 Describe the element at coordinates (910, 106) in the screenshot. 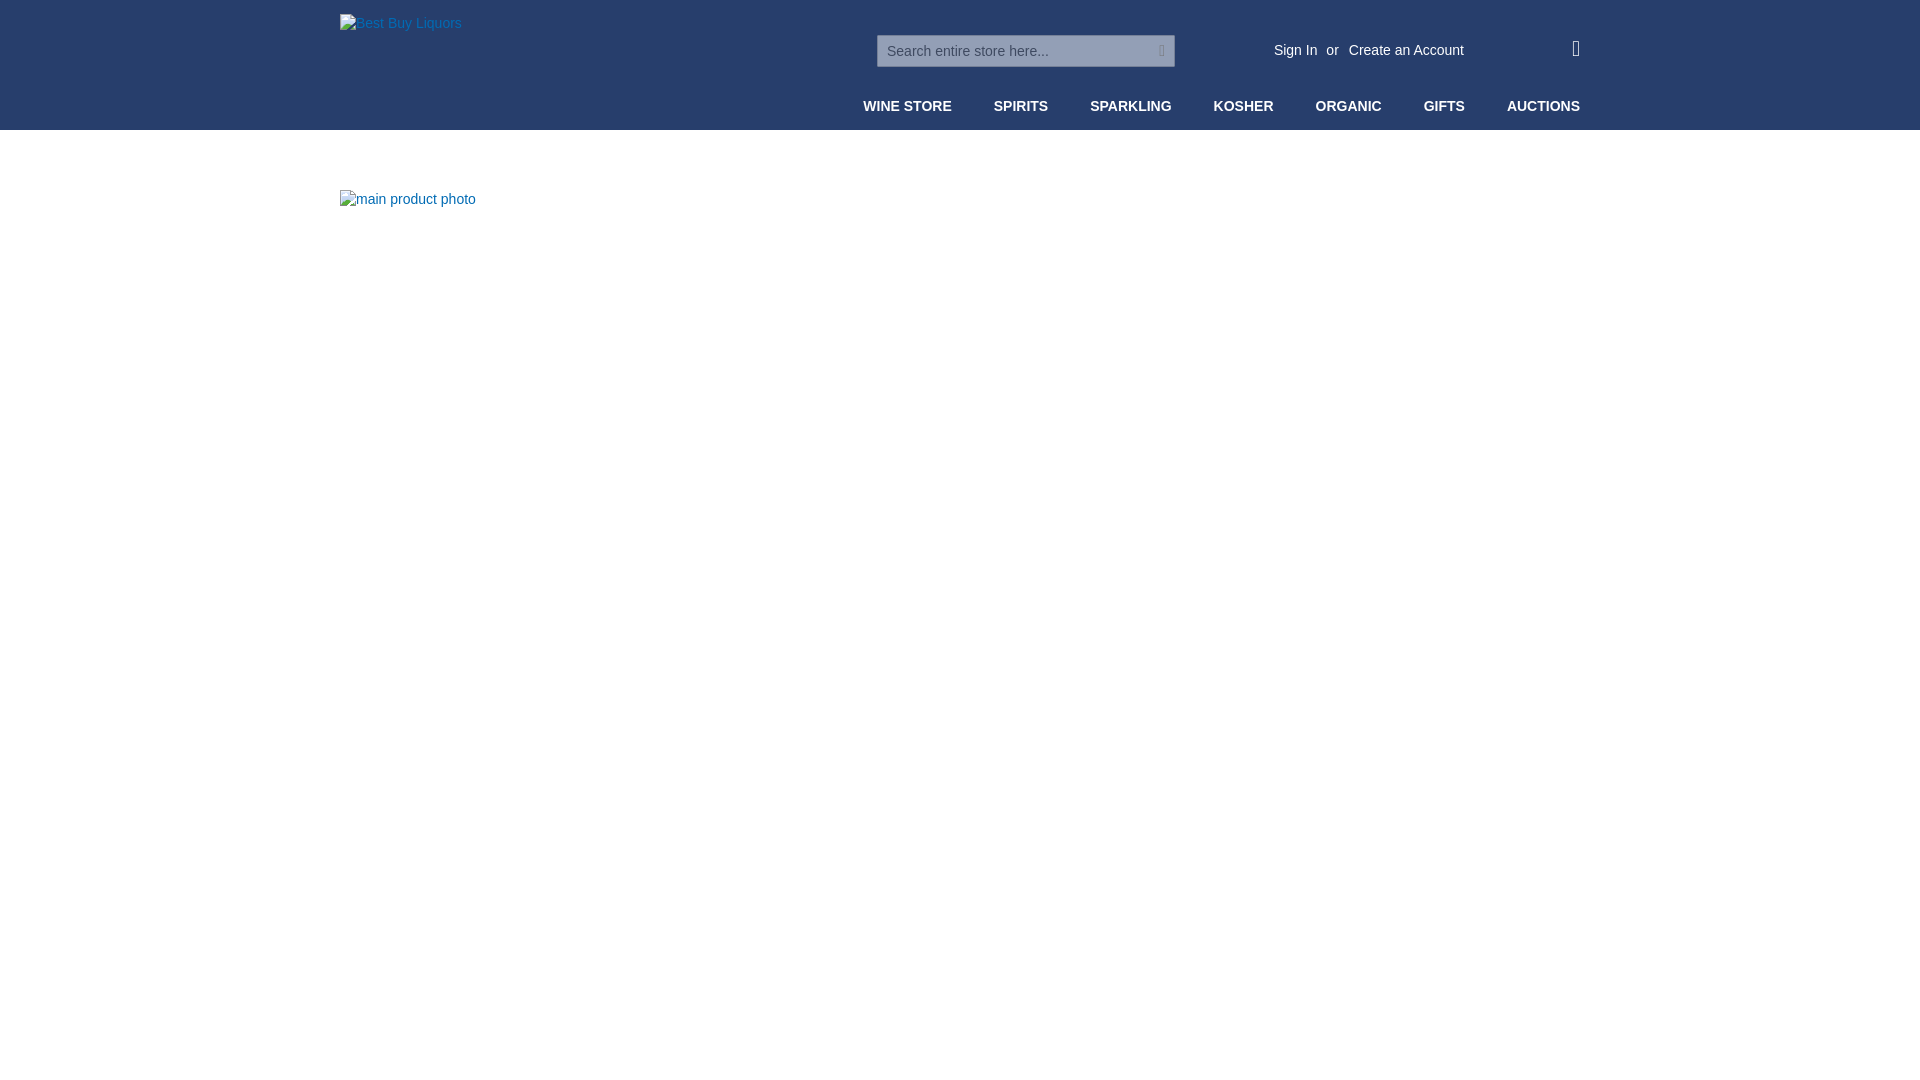

I see `WINE STORE` at that location.